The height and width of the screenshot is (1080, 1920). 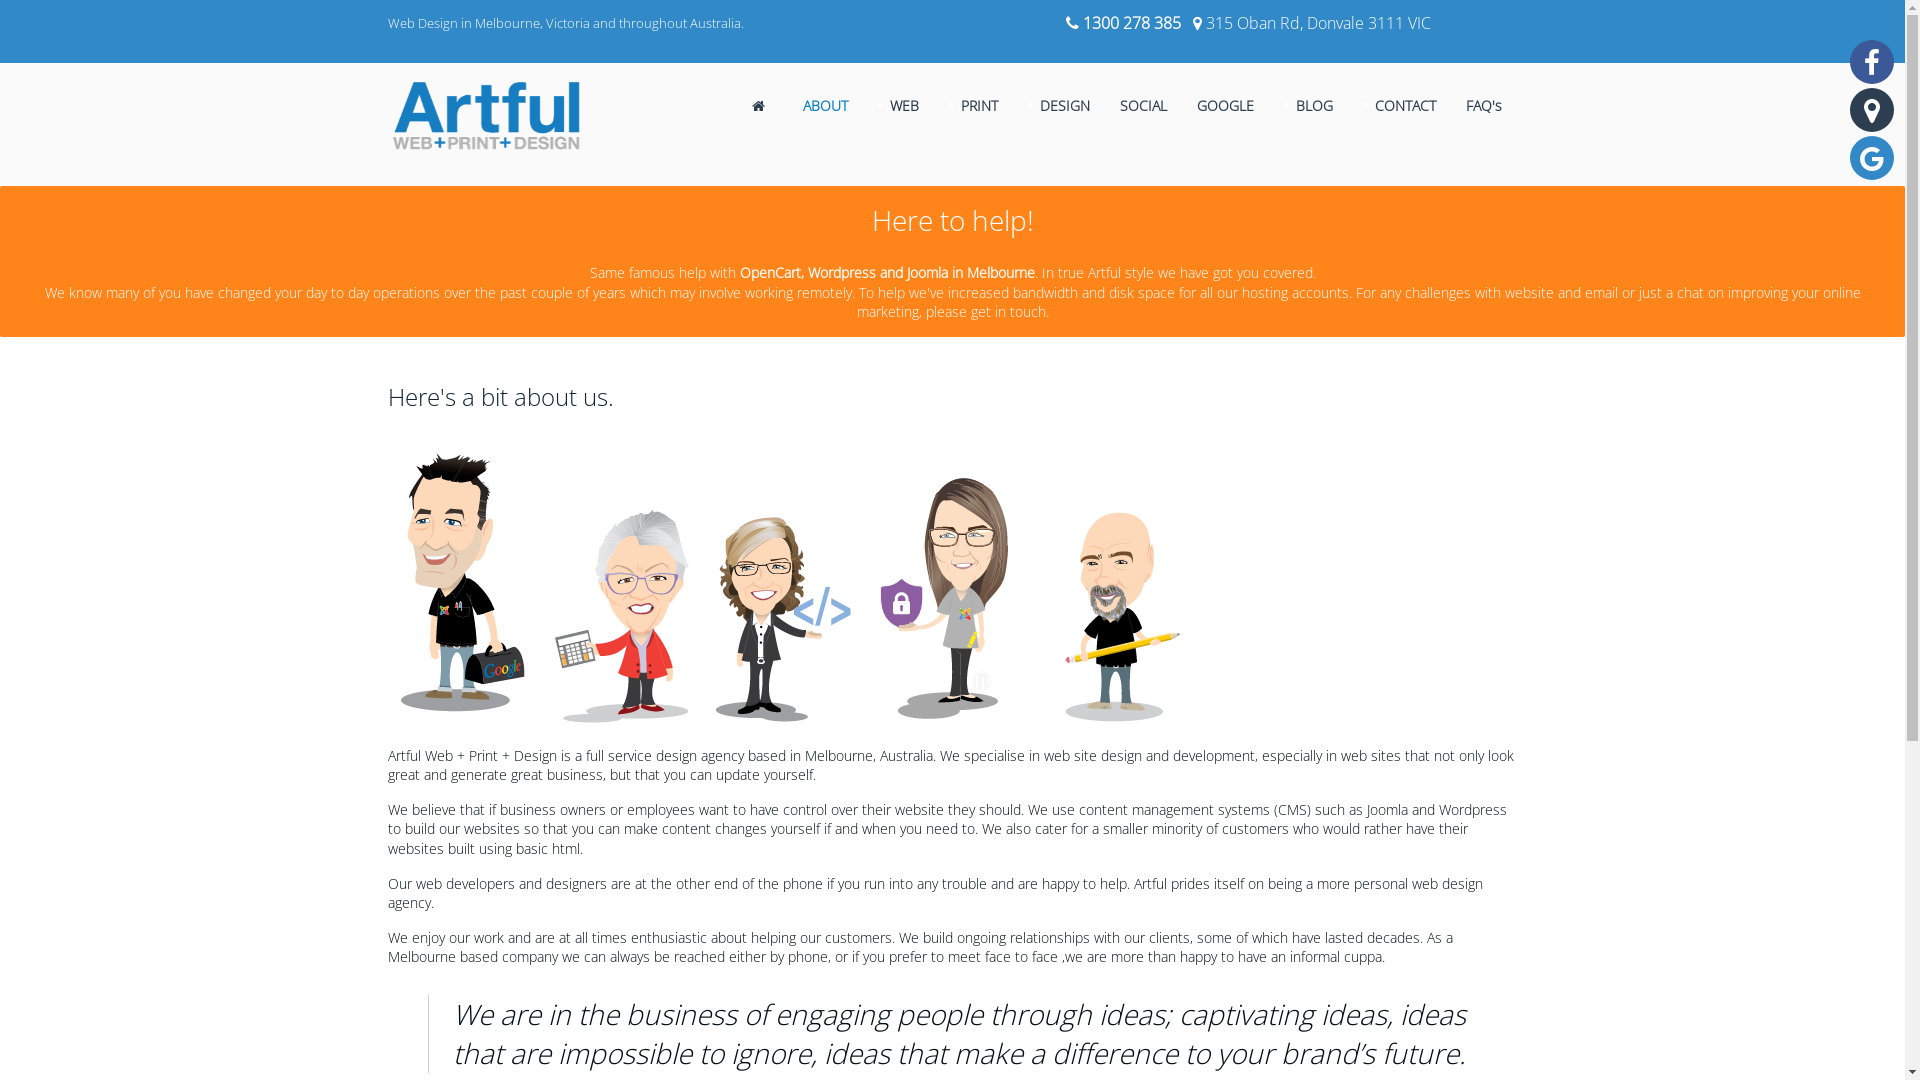 I want to click on 1300 278 385, so click(x=1132, y=23).